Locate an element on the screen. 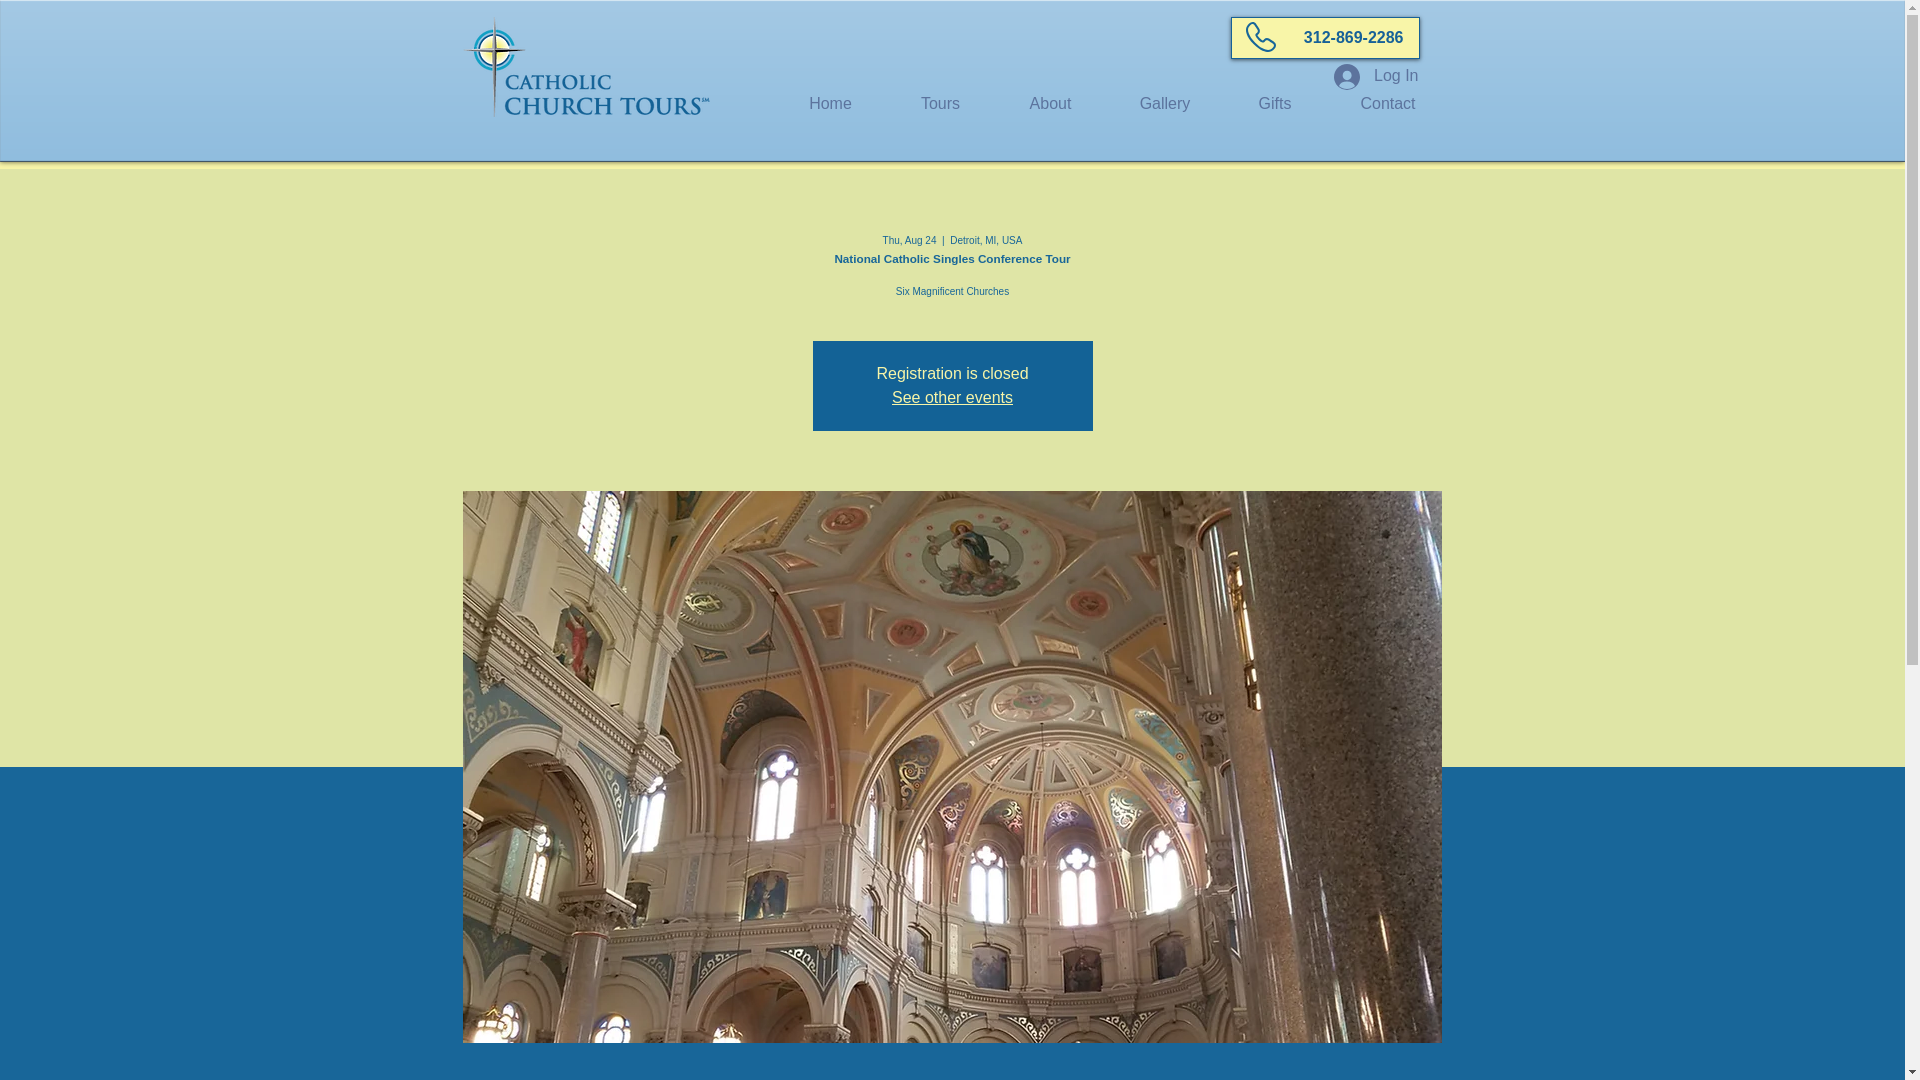 The width and height of the screenshot is (1920, 1080). About is located at coordinates (1050, 103).